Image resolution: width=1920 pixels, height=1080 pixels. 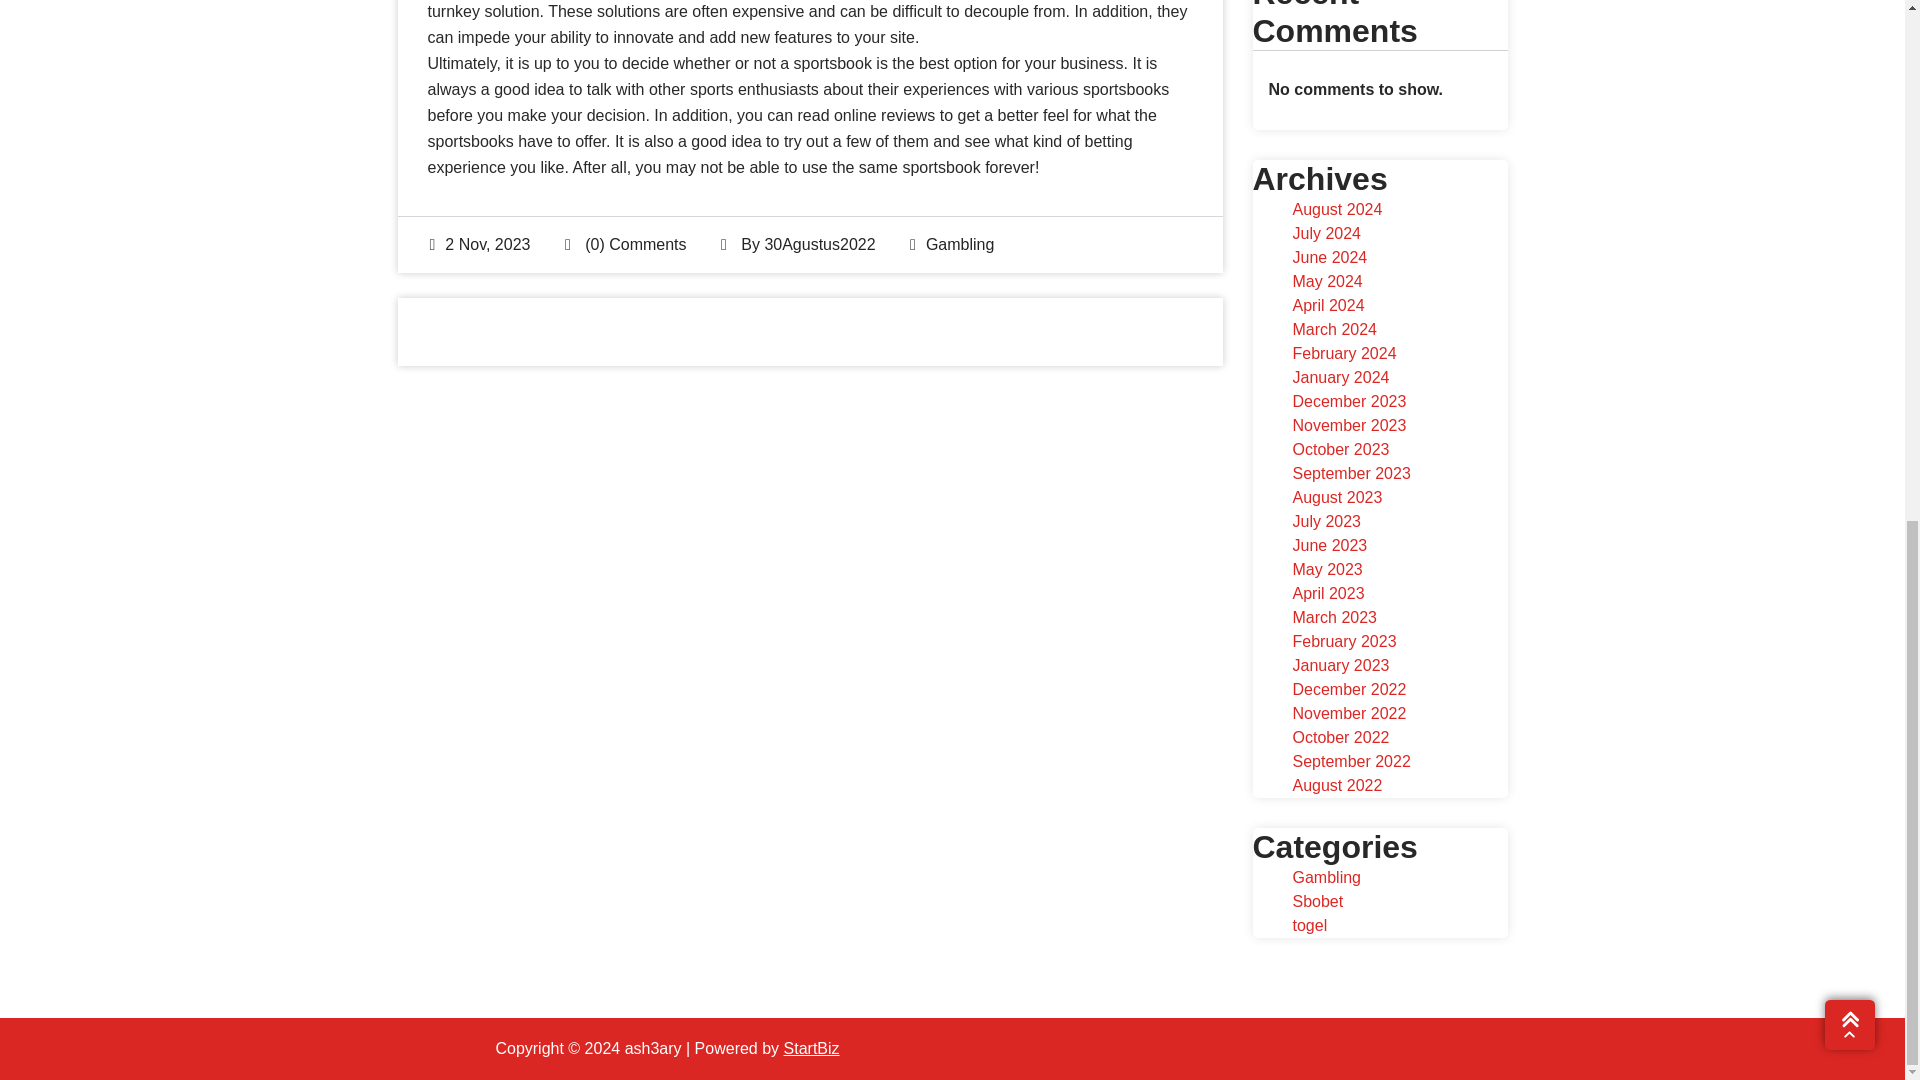 What do you see at coordinates (1334, 618) in the screenshot?
I see `March 2023` at bounding box center [1334, 618].